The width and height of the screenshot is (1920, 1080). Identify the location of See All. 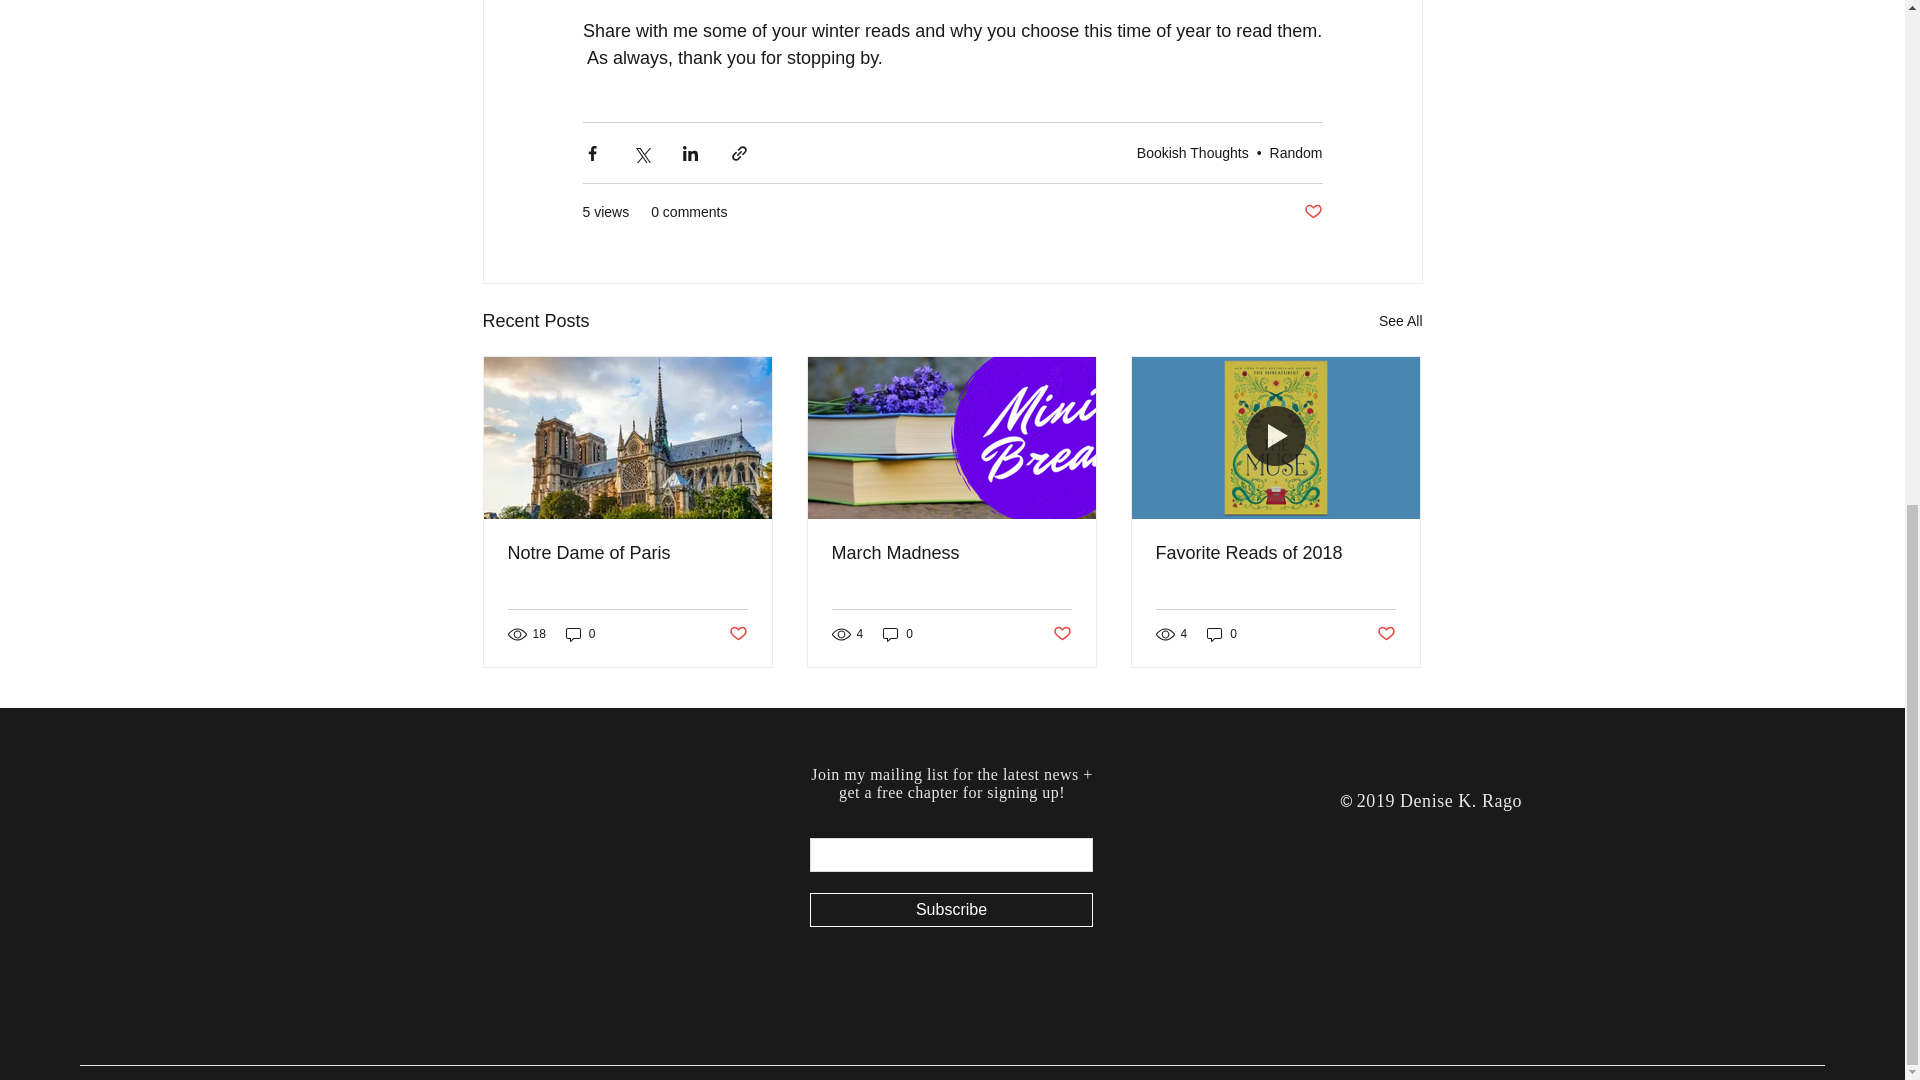
(1400, 320).